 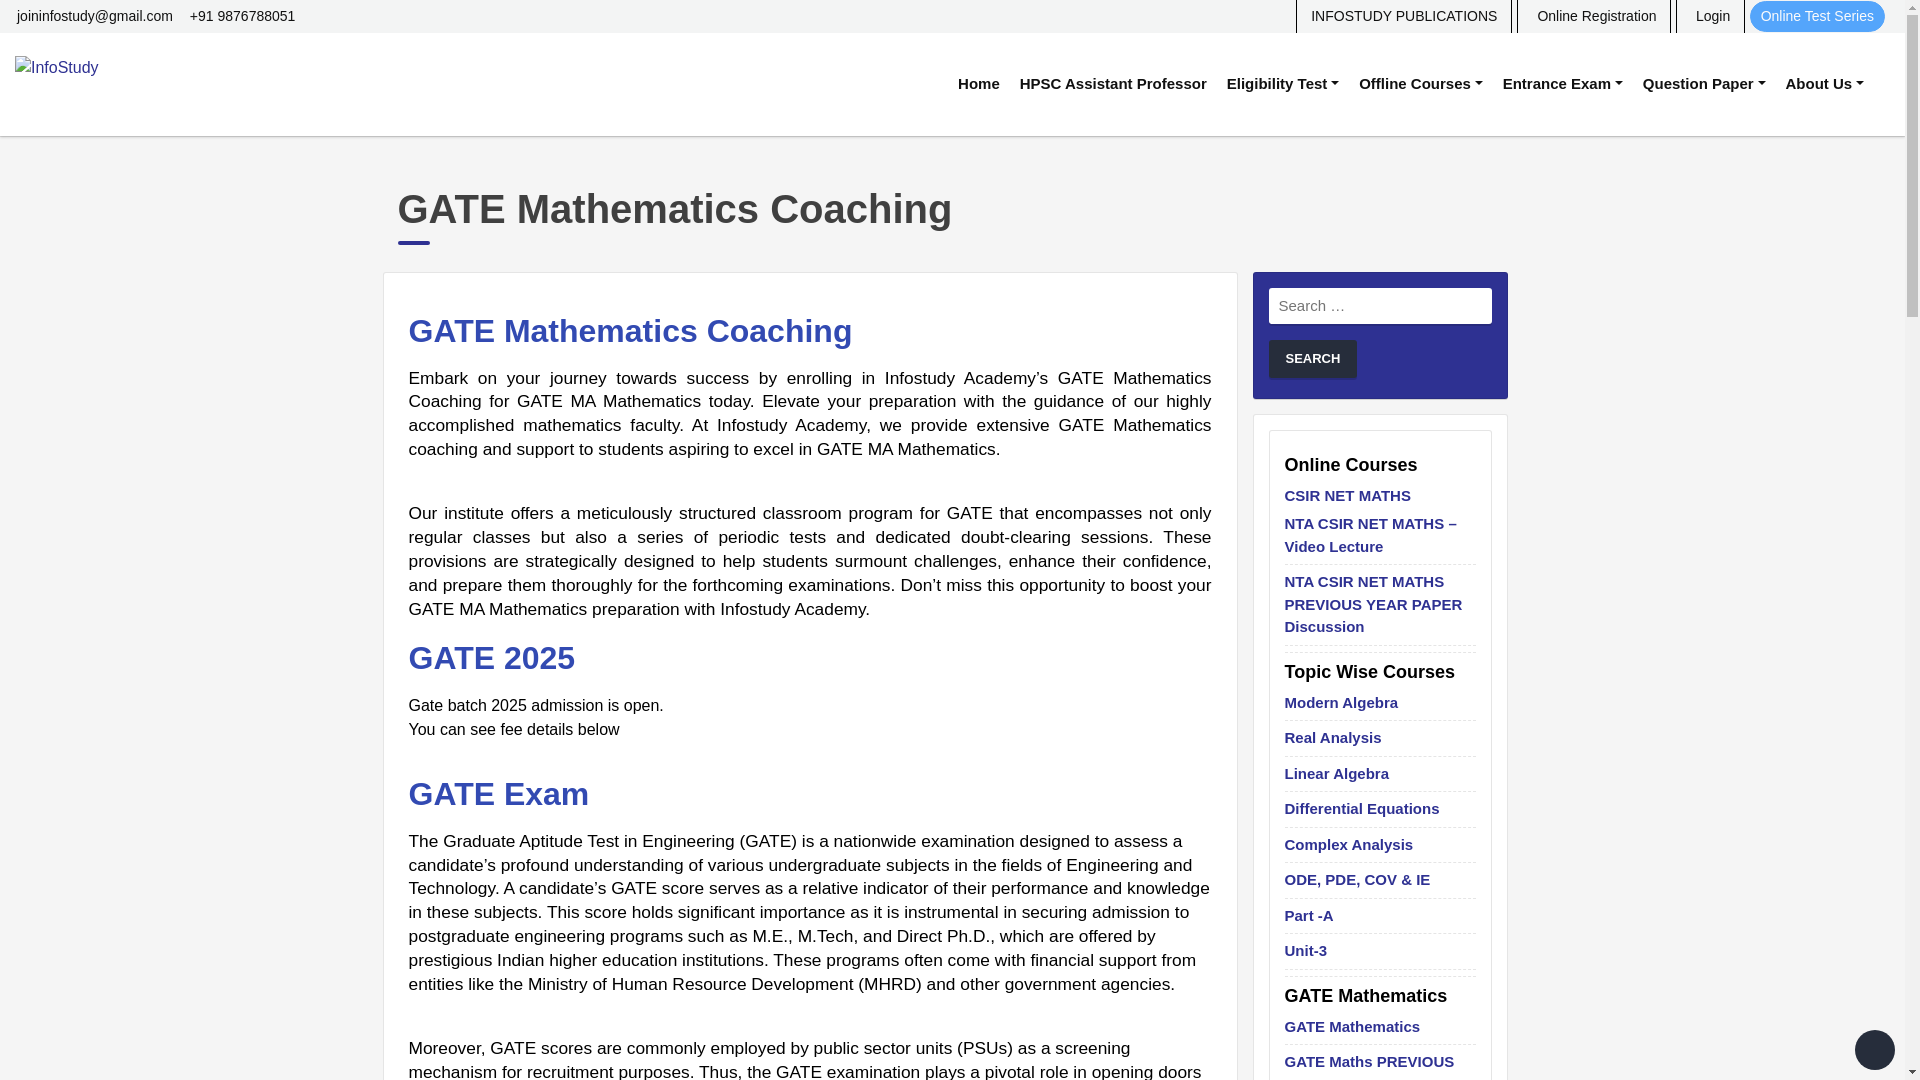 I want to click on Home, so click(x=978, y=84).